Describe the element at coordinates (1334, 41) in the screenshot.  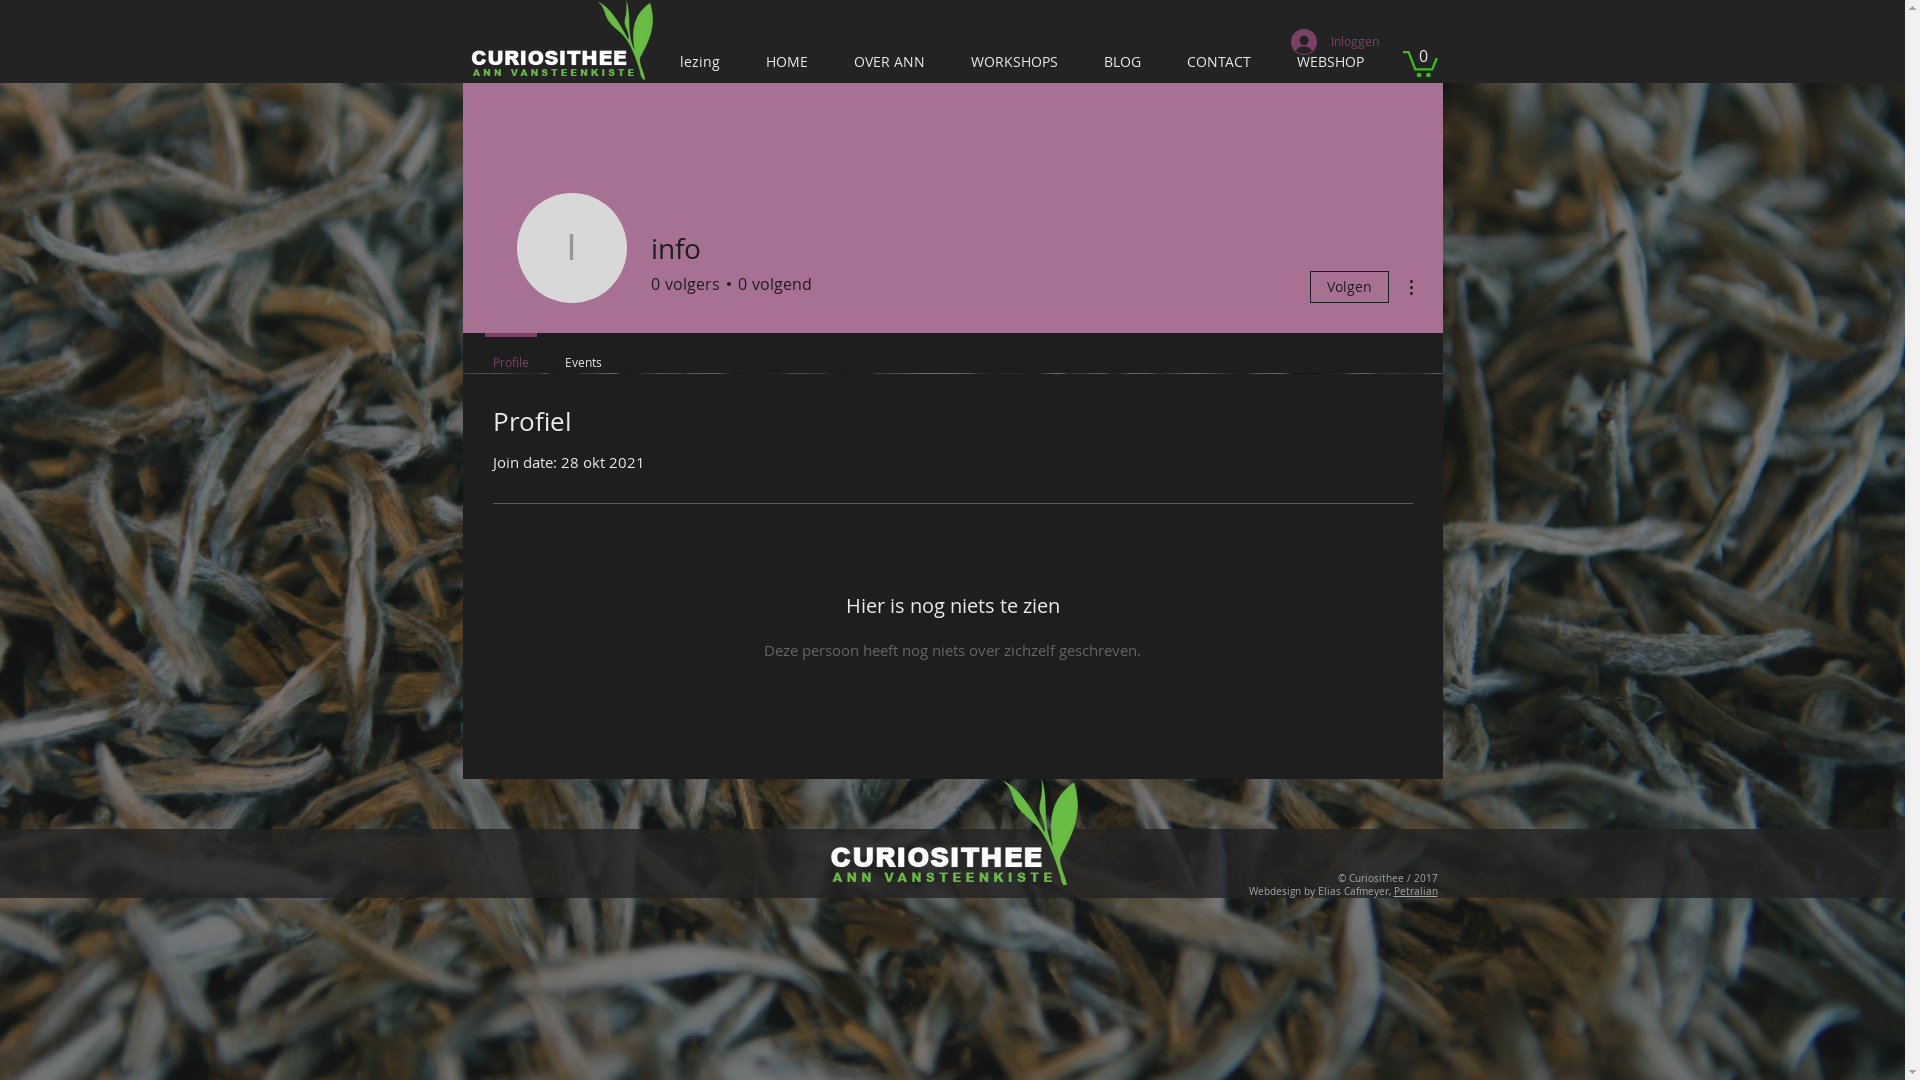
I see `Inloggen` at that location.